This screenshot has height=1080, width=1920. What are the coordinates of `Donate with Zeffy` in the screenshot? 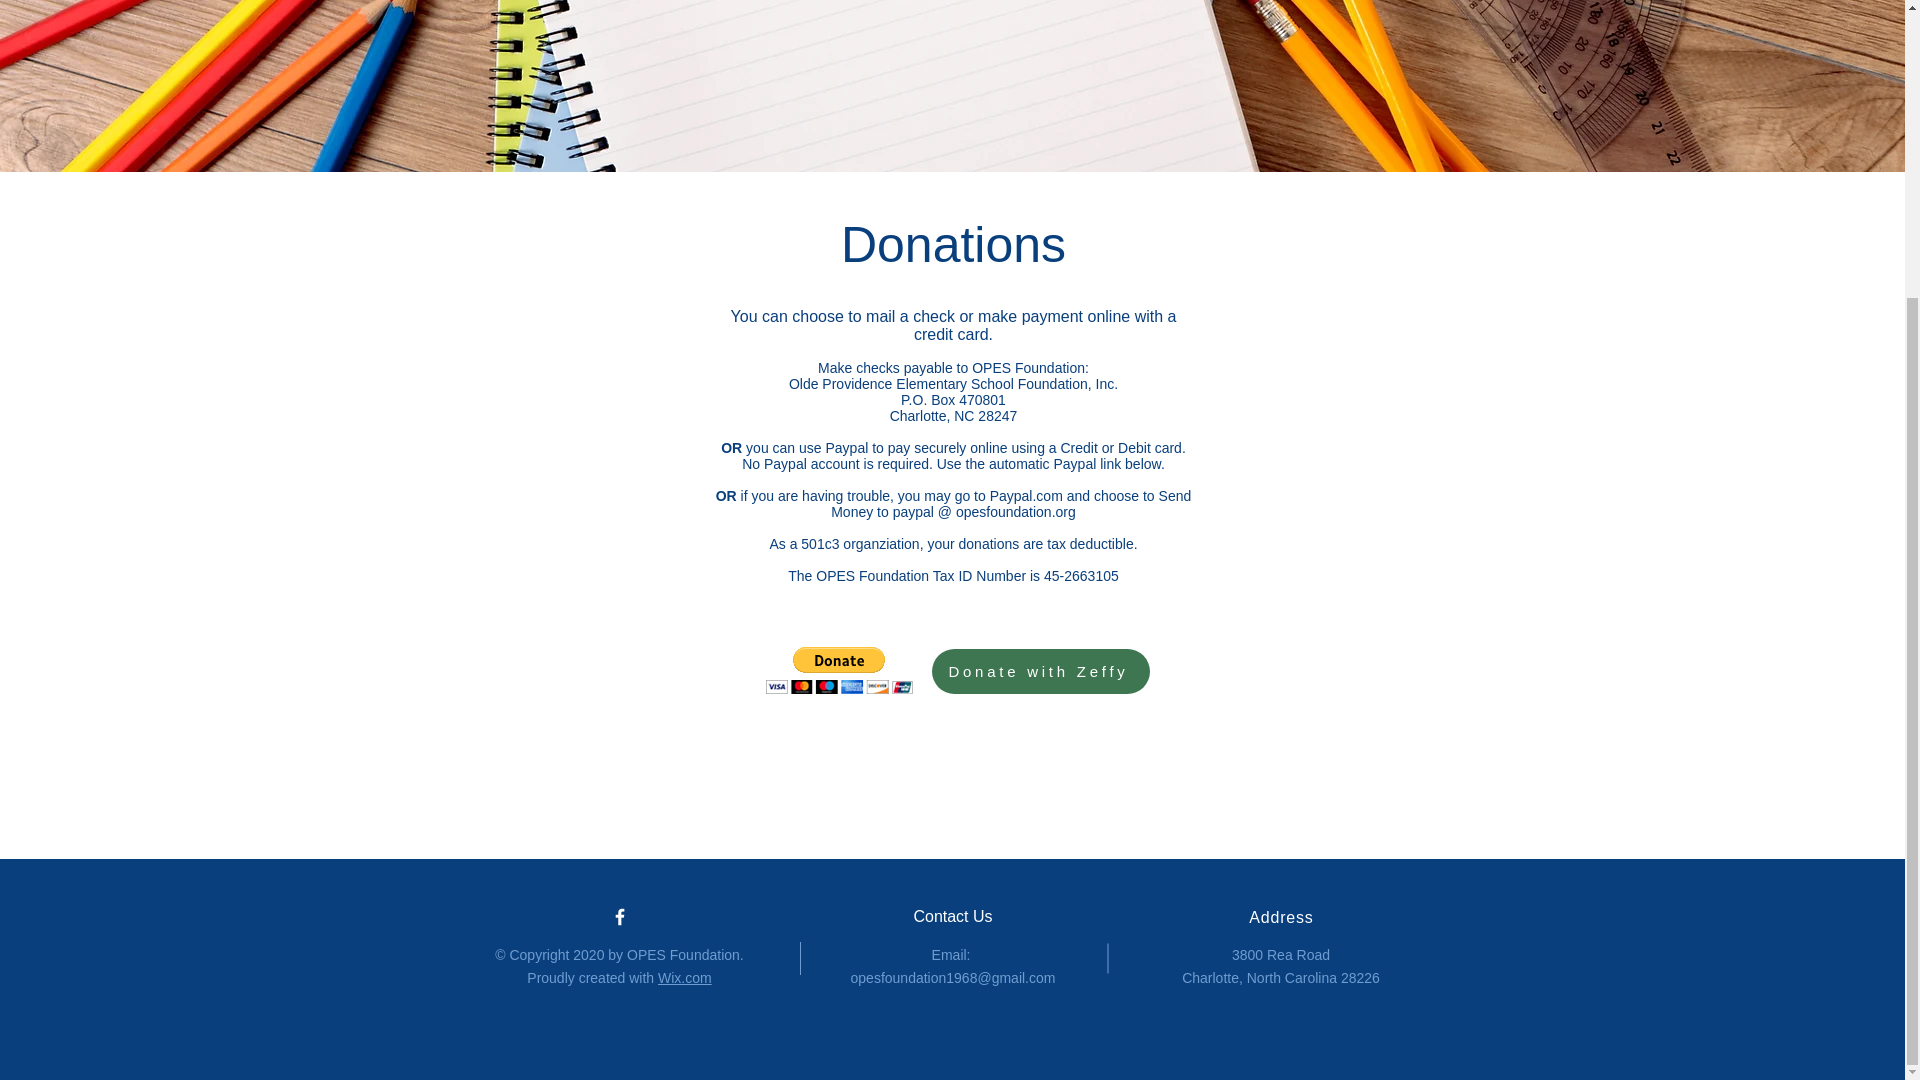 It's located at (1040, 672).